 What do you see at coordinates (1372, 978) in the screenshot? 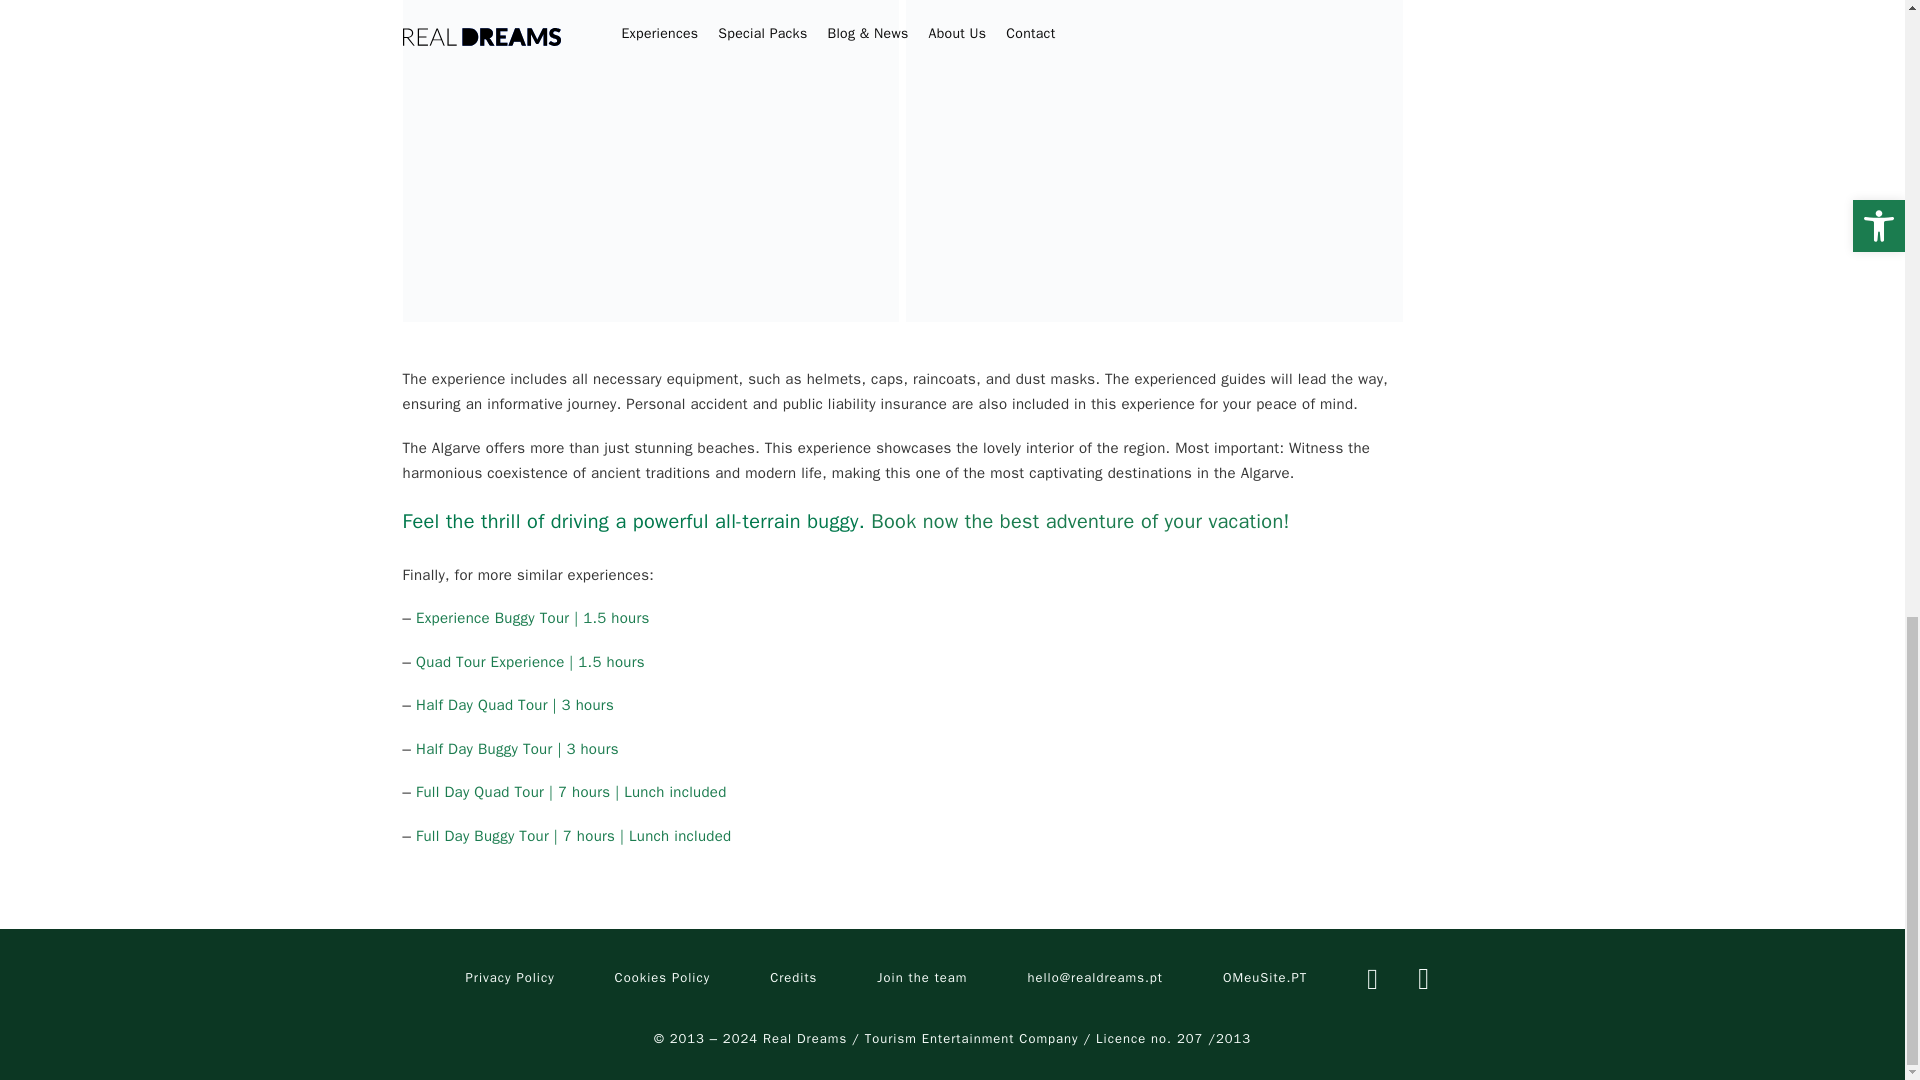
I see `Linkedin` at bounding box center [1372, 978].